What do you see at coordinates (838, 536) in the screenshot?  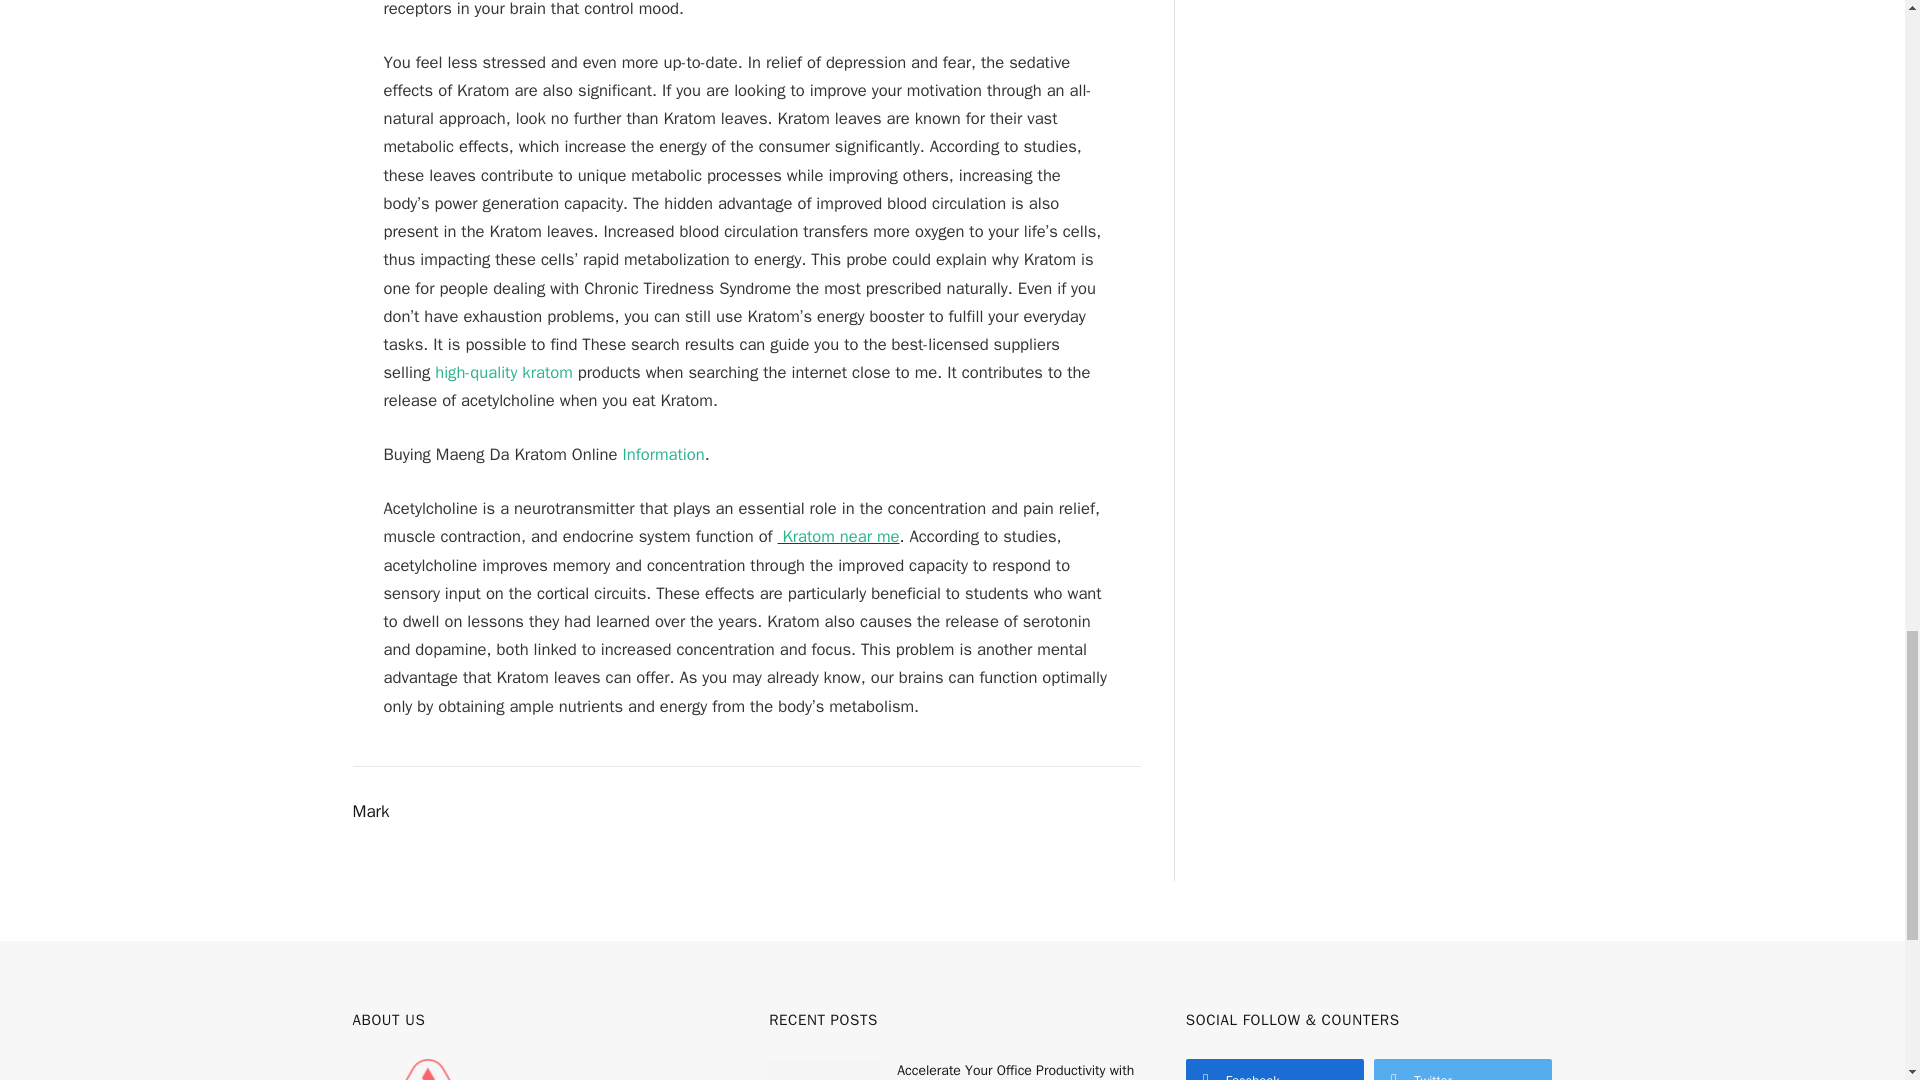 I see `Kratom near me` at bounding box center [838, 536].